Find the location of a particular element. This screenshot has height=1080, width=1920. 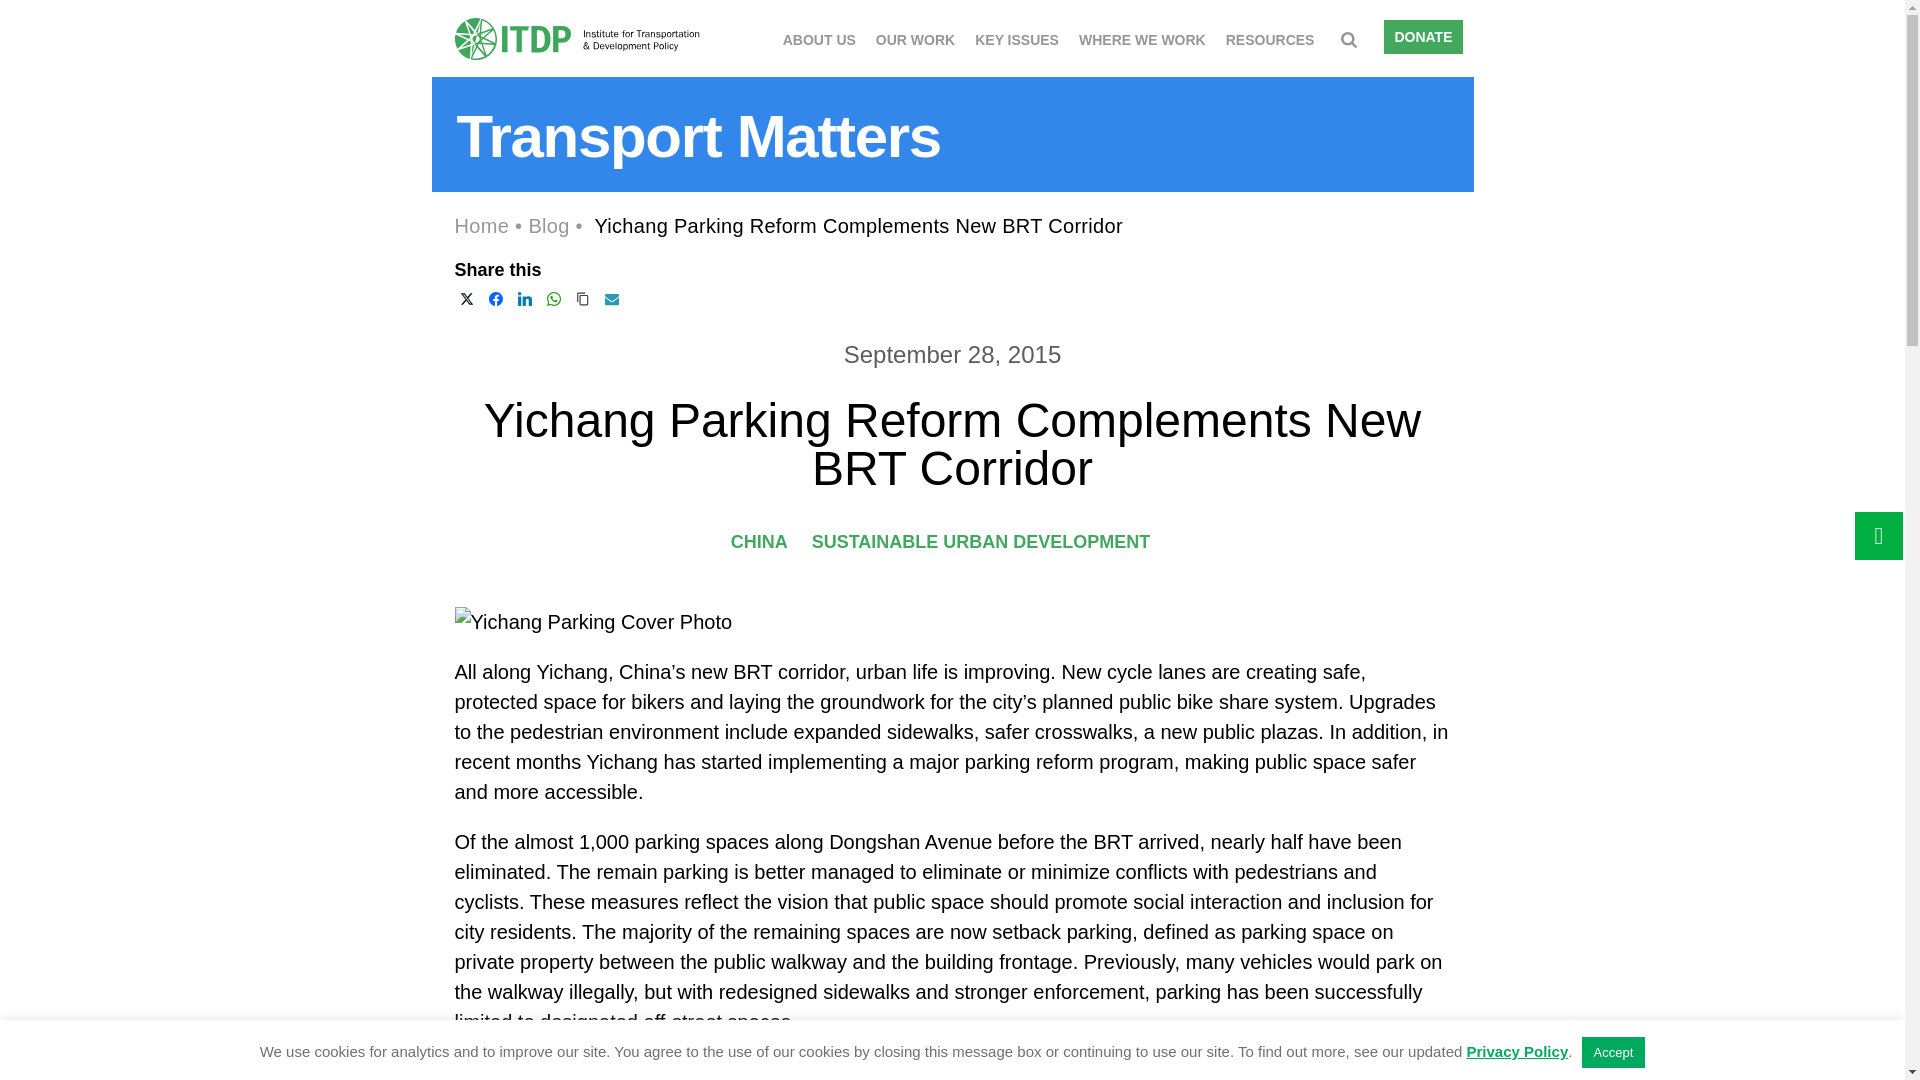

Home is located at coordinates (480, 225).